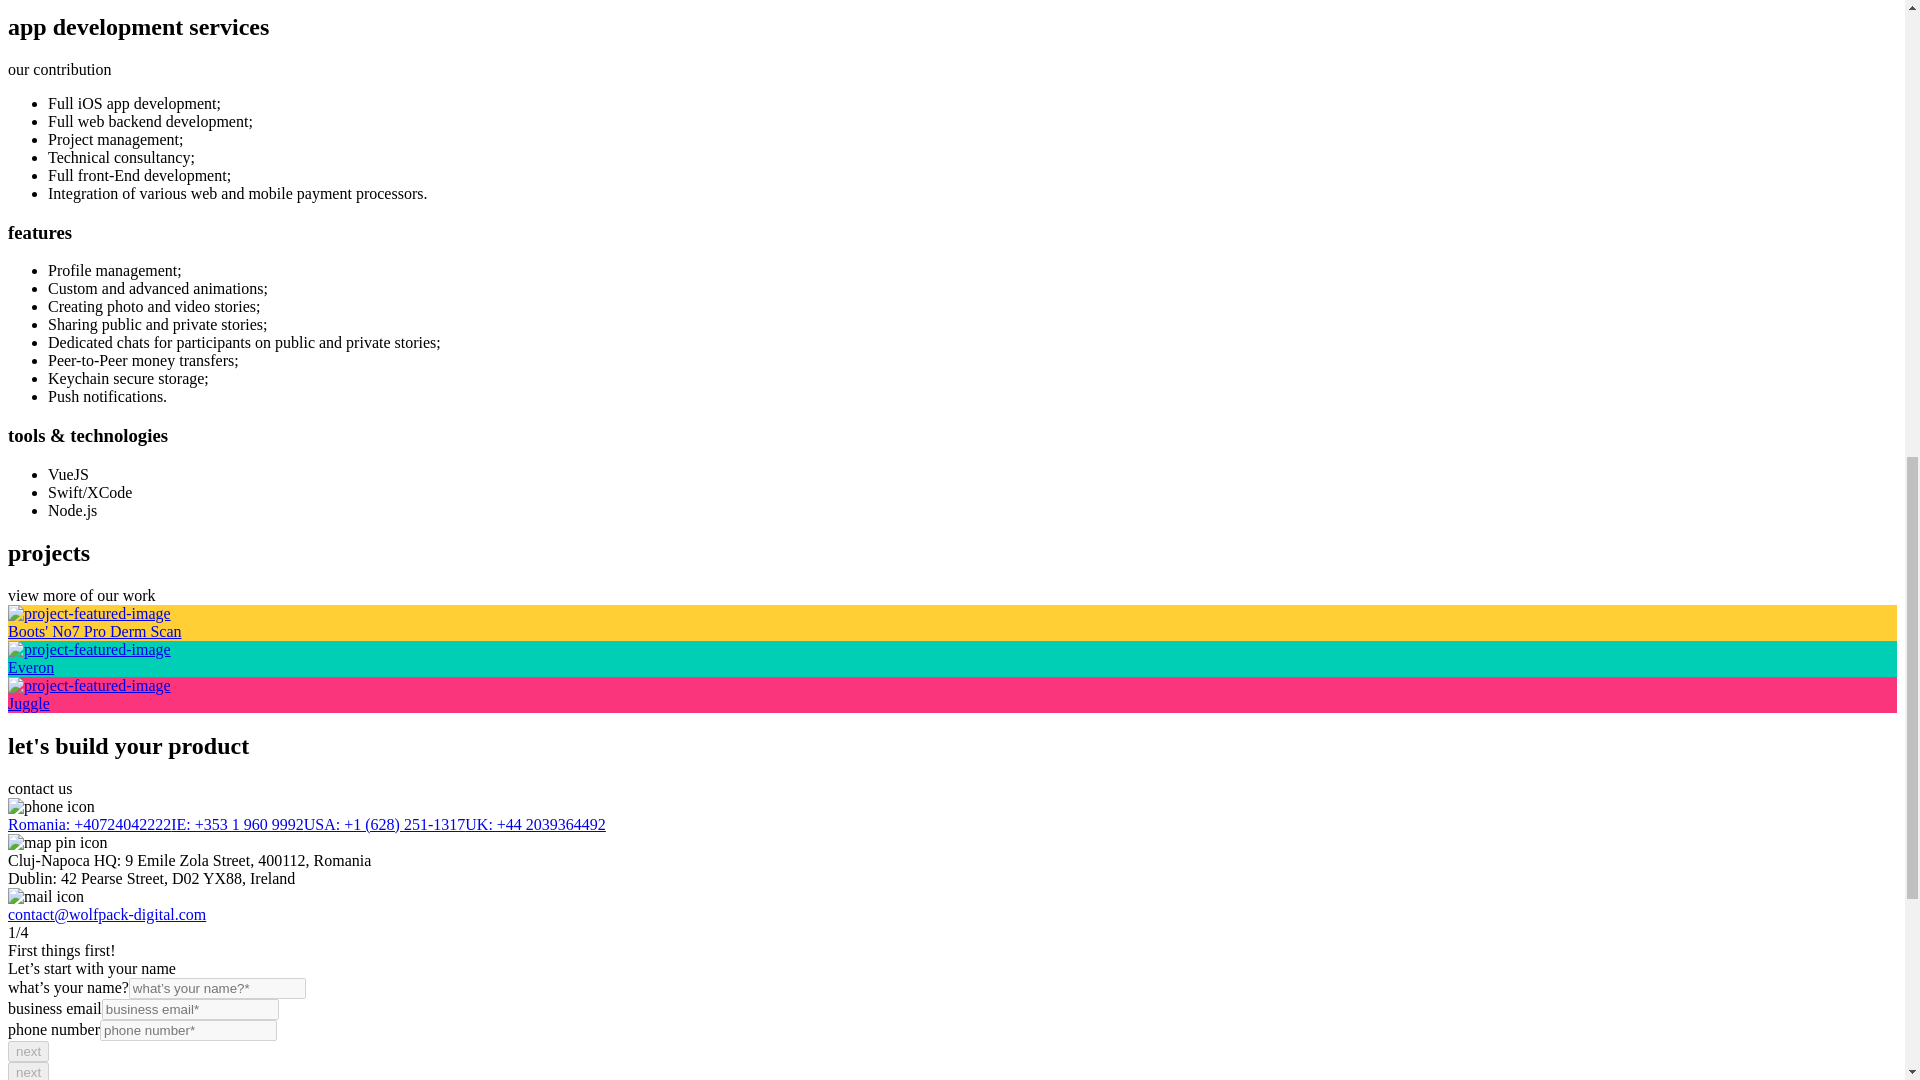 The image size is (1920, 1080). I want to click on next, so click(28, 1070).